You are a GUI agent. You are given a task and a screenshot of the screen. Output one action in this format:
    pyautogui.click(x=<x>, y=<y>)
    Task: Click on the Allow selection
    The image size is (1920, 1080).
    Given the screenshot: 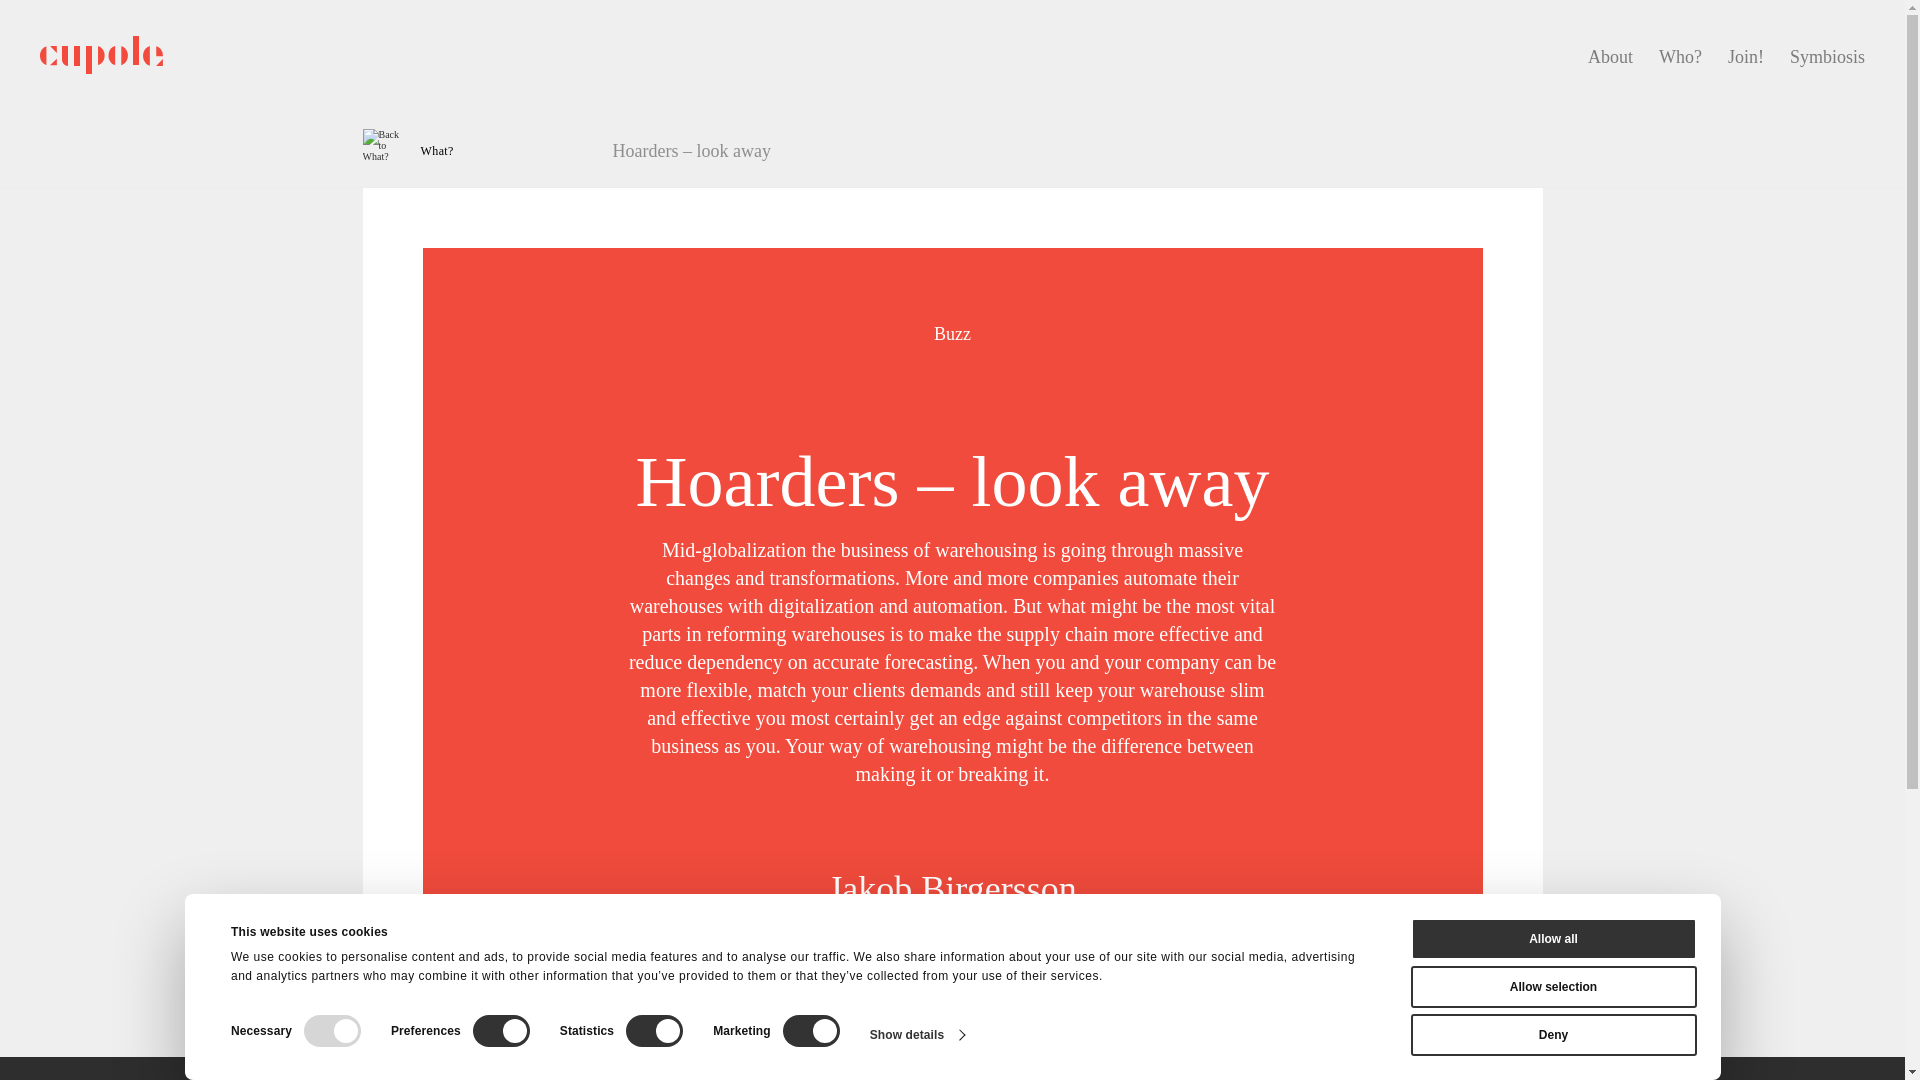 What is the action you would take?
    pyautogui.click(x=1552, y=986)
    